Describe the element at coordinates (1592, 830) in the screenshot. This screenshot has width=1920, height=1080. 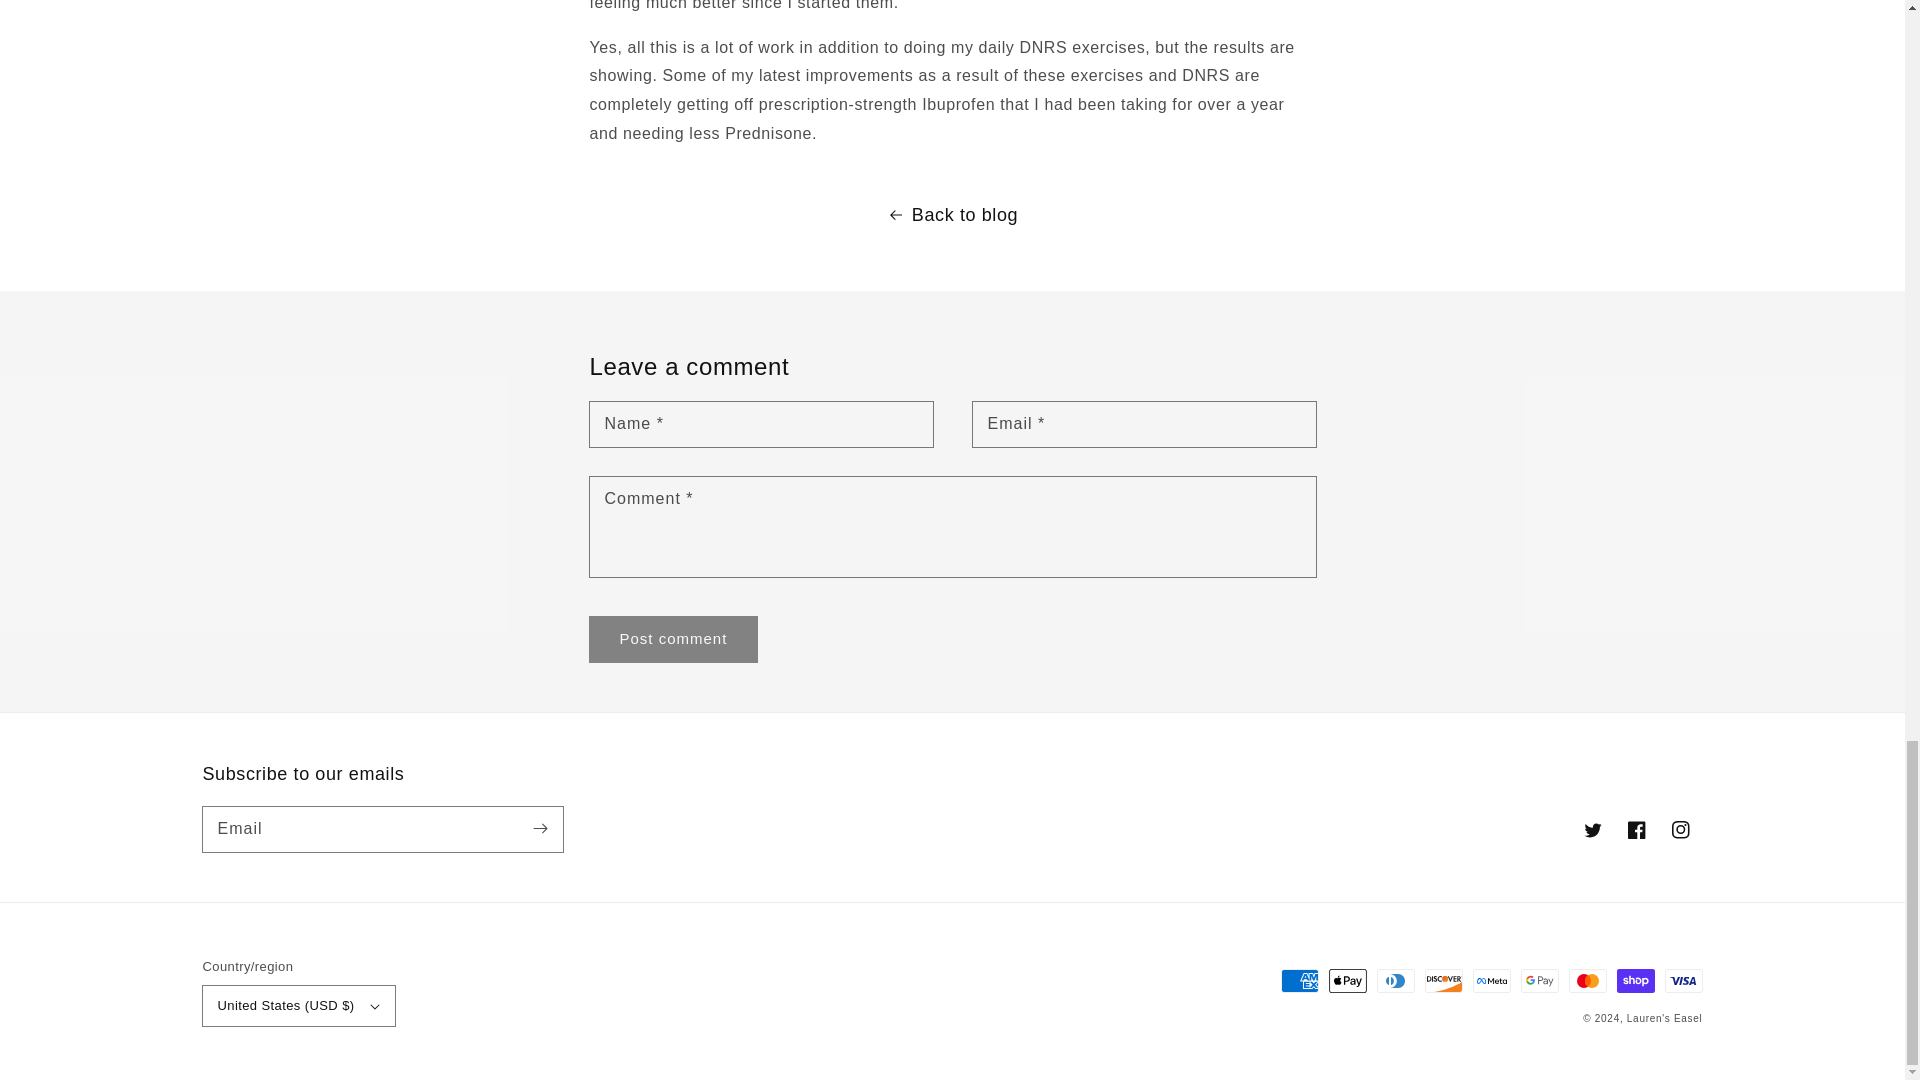
I see `Twitter` at that location.